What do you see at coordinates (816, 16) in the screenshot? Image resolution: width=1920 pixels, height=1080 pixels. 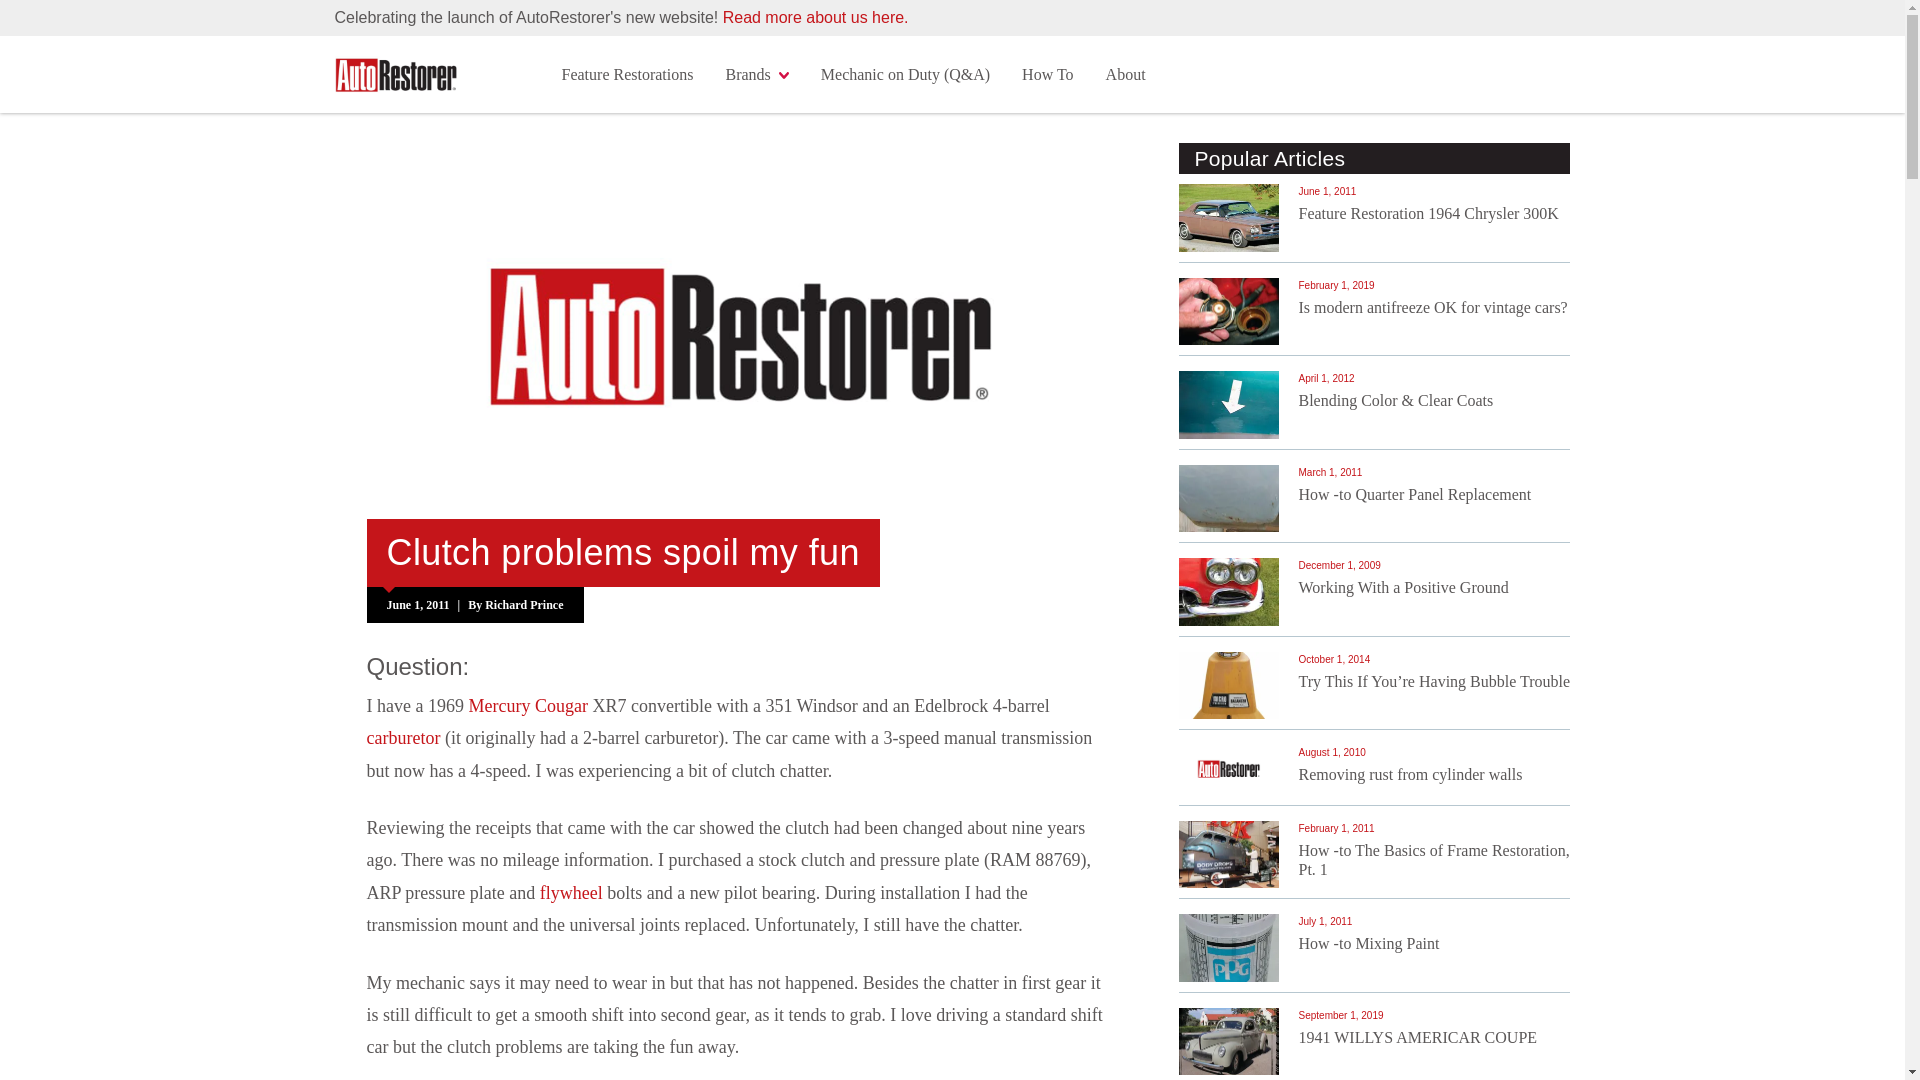 I see `Read more about us here.` at bounding box center [816, 16].